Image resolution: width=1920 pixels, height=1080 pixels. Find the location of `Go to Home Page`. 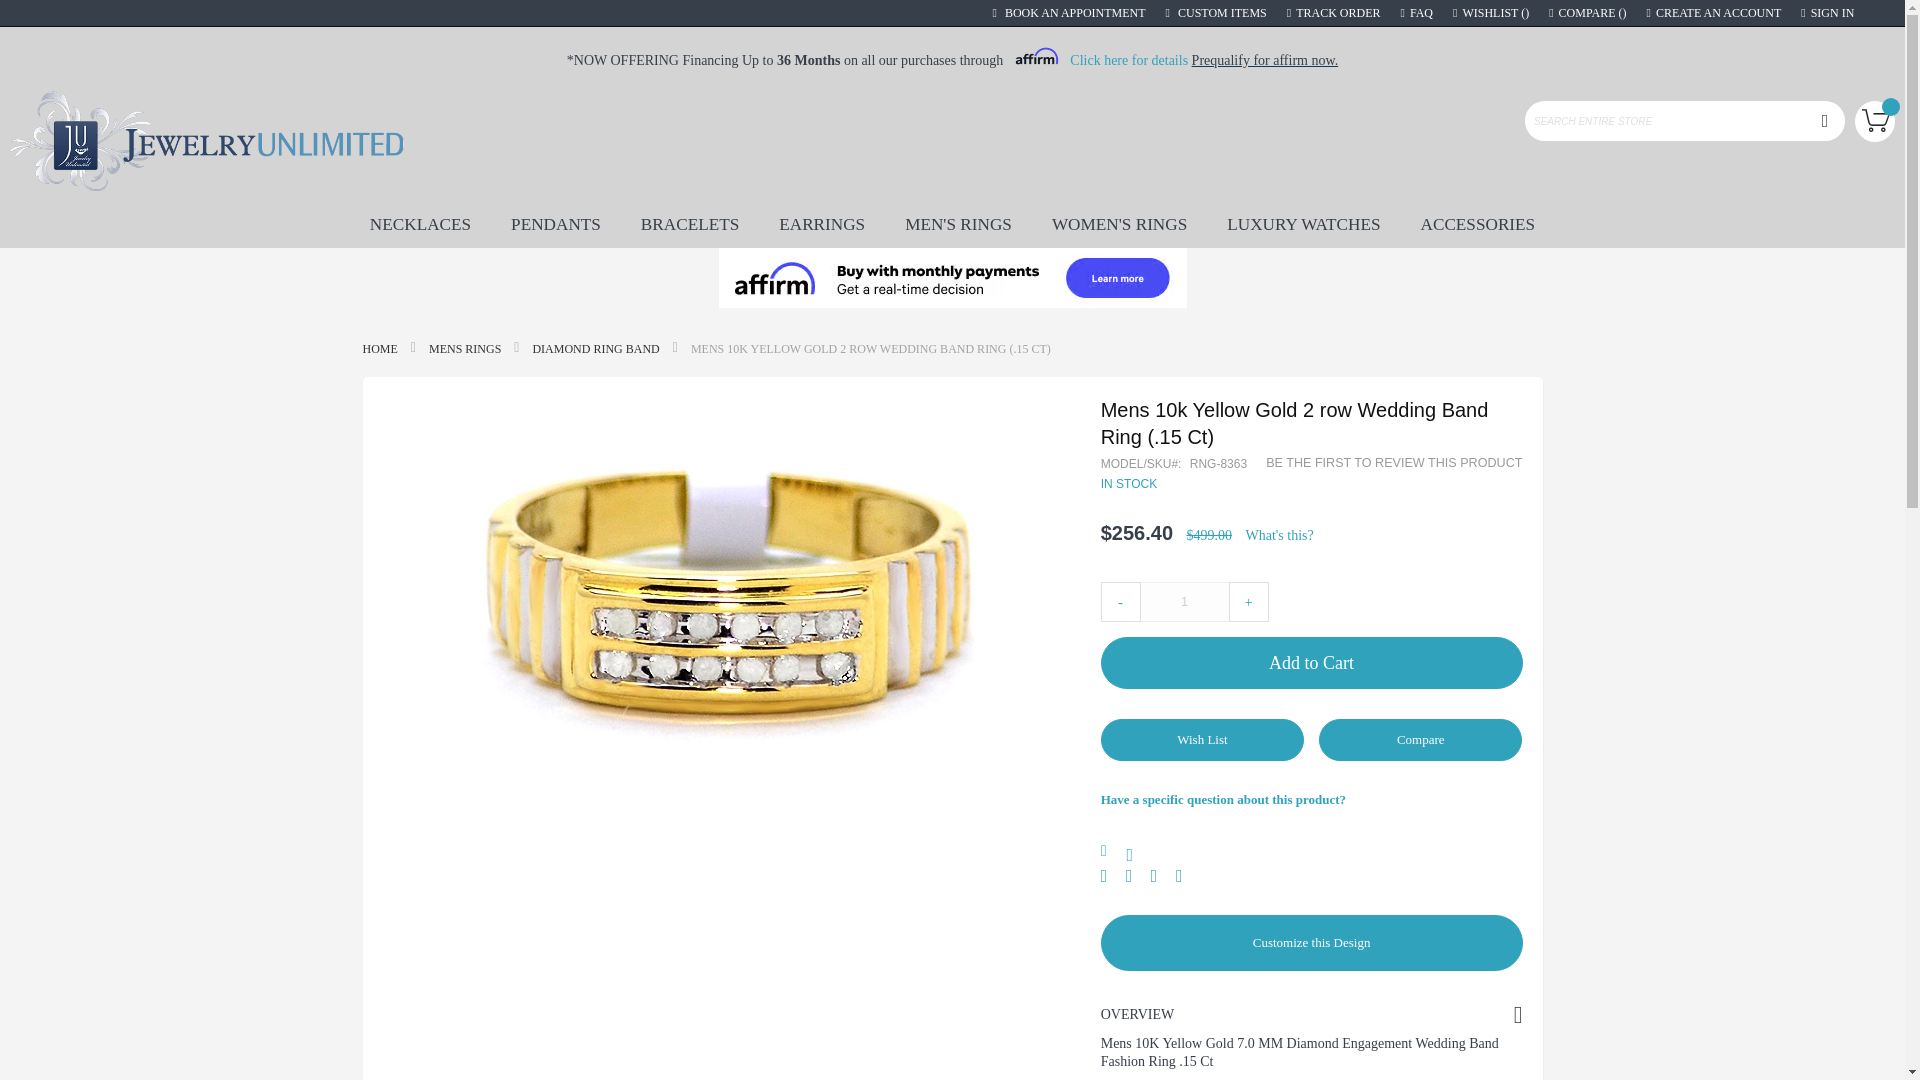

Go to Home Page is located at coordinates (380, 349).